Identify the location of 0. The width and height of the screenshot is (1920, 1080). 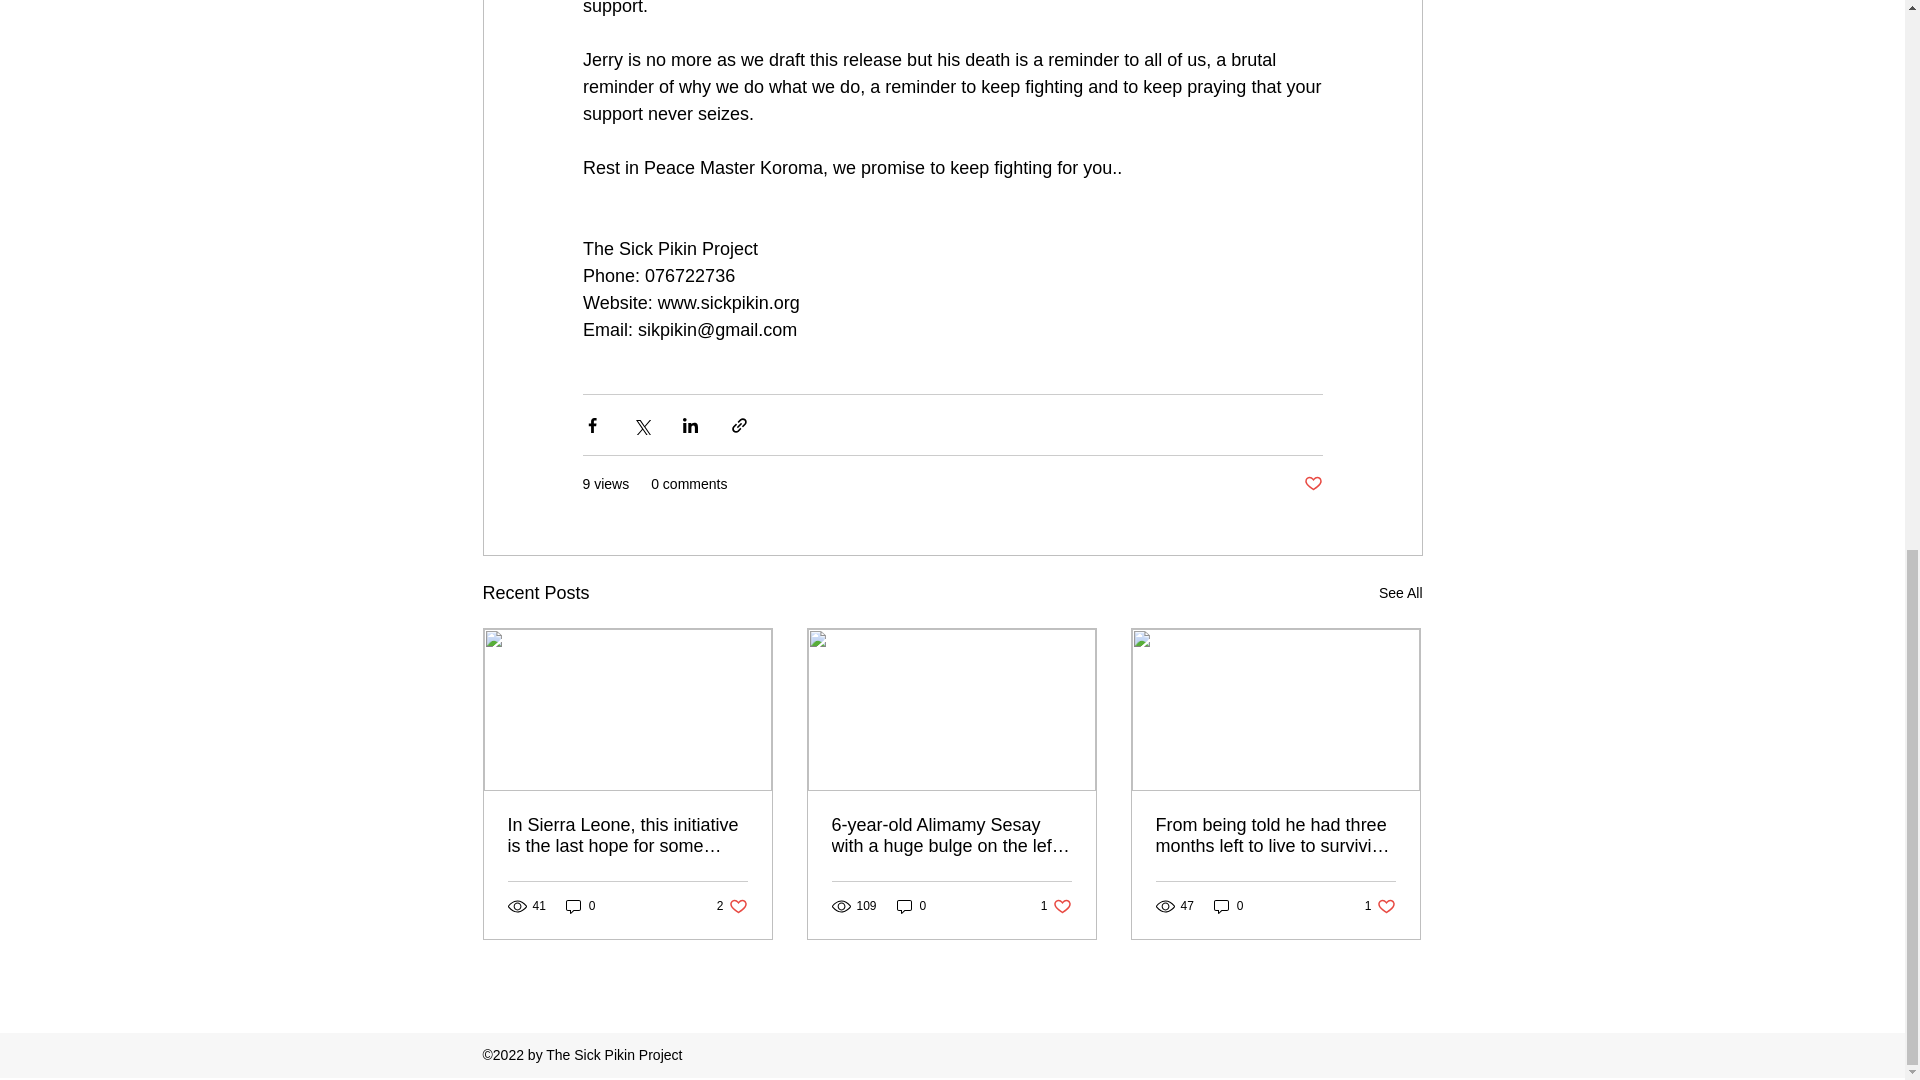
(732, 906).